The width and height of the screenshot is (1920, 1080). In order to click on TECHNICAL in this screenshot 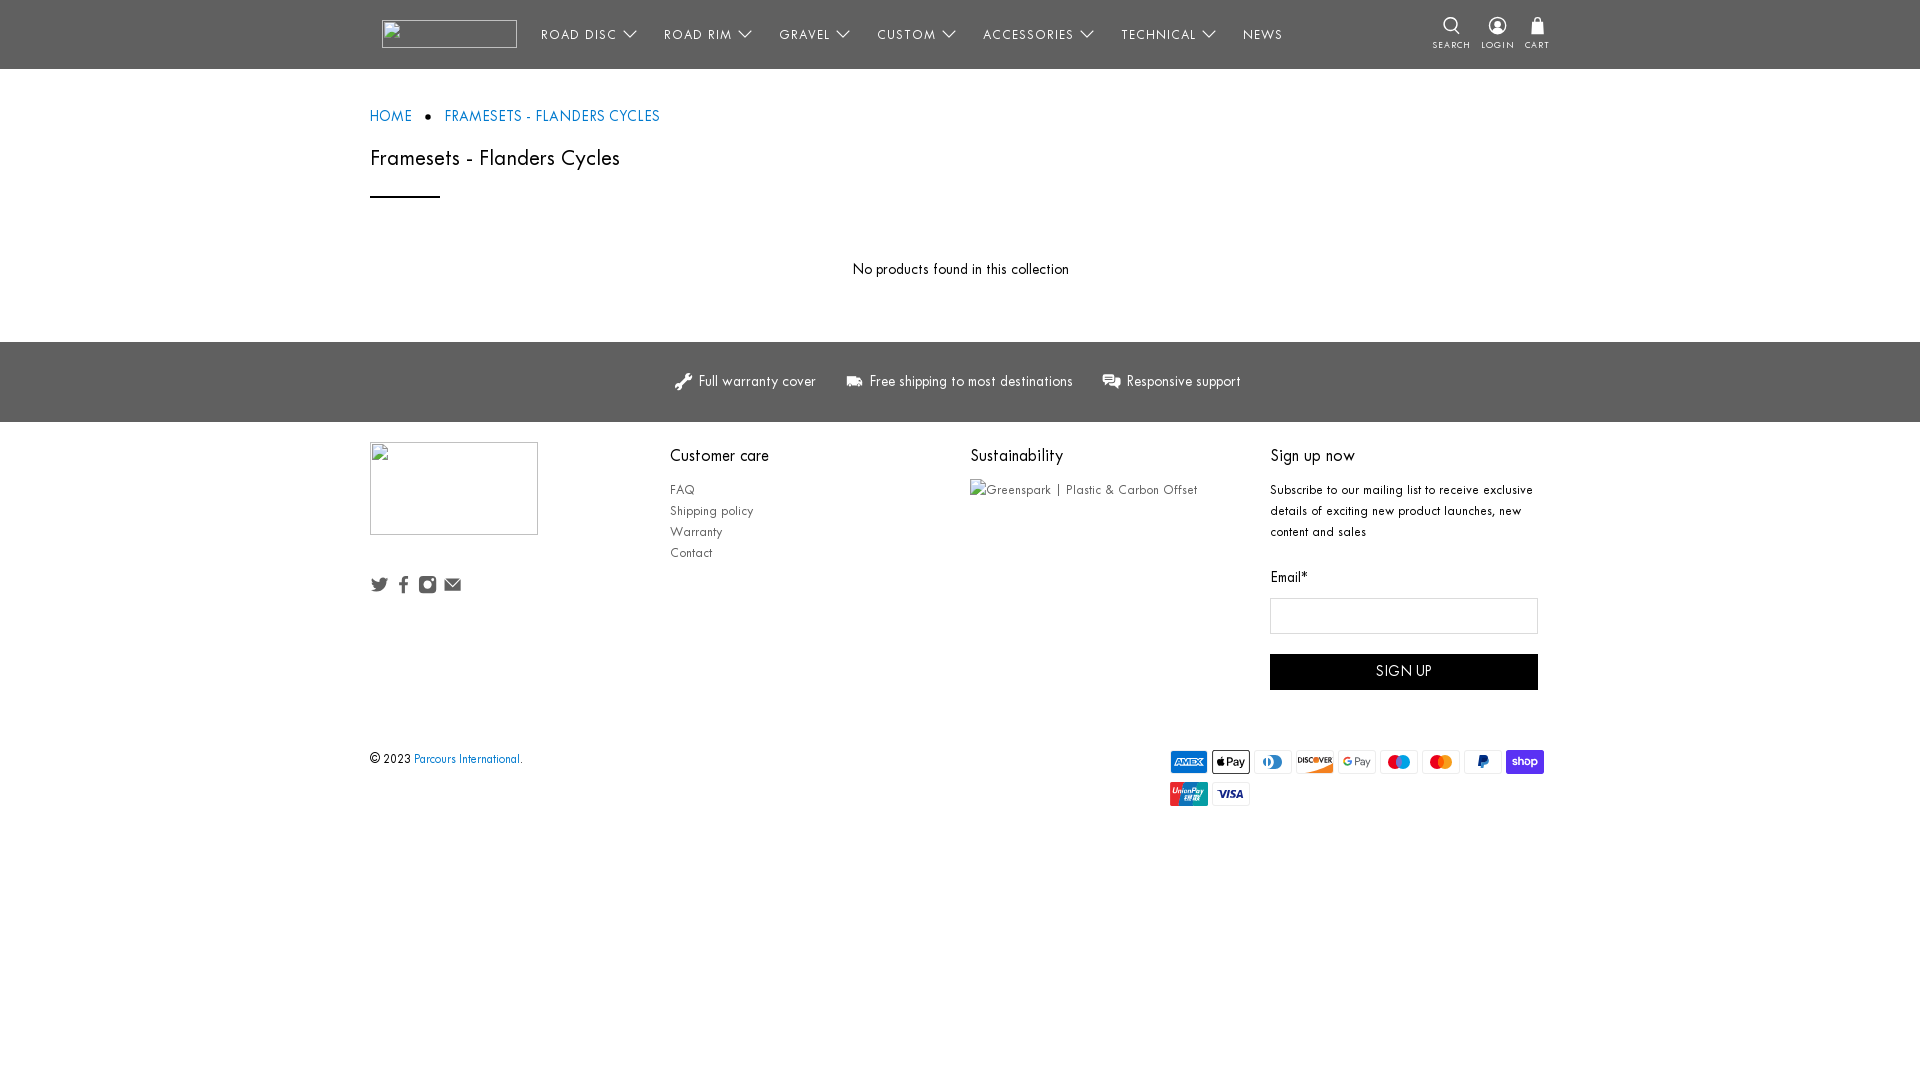, I will do `click(1170, 34)`.